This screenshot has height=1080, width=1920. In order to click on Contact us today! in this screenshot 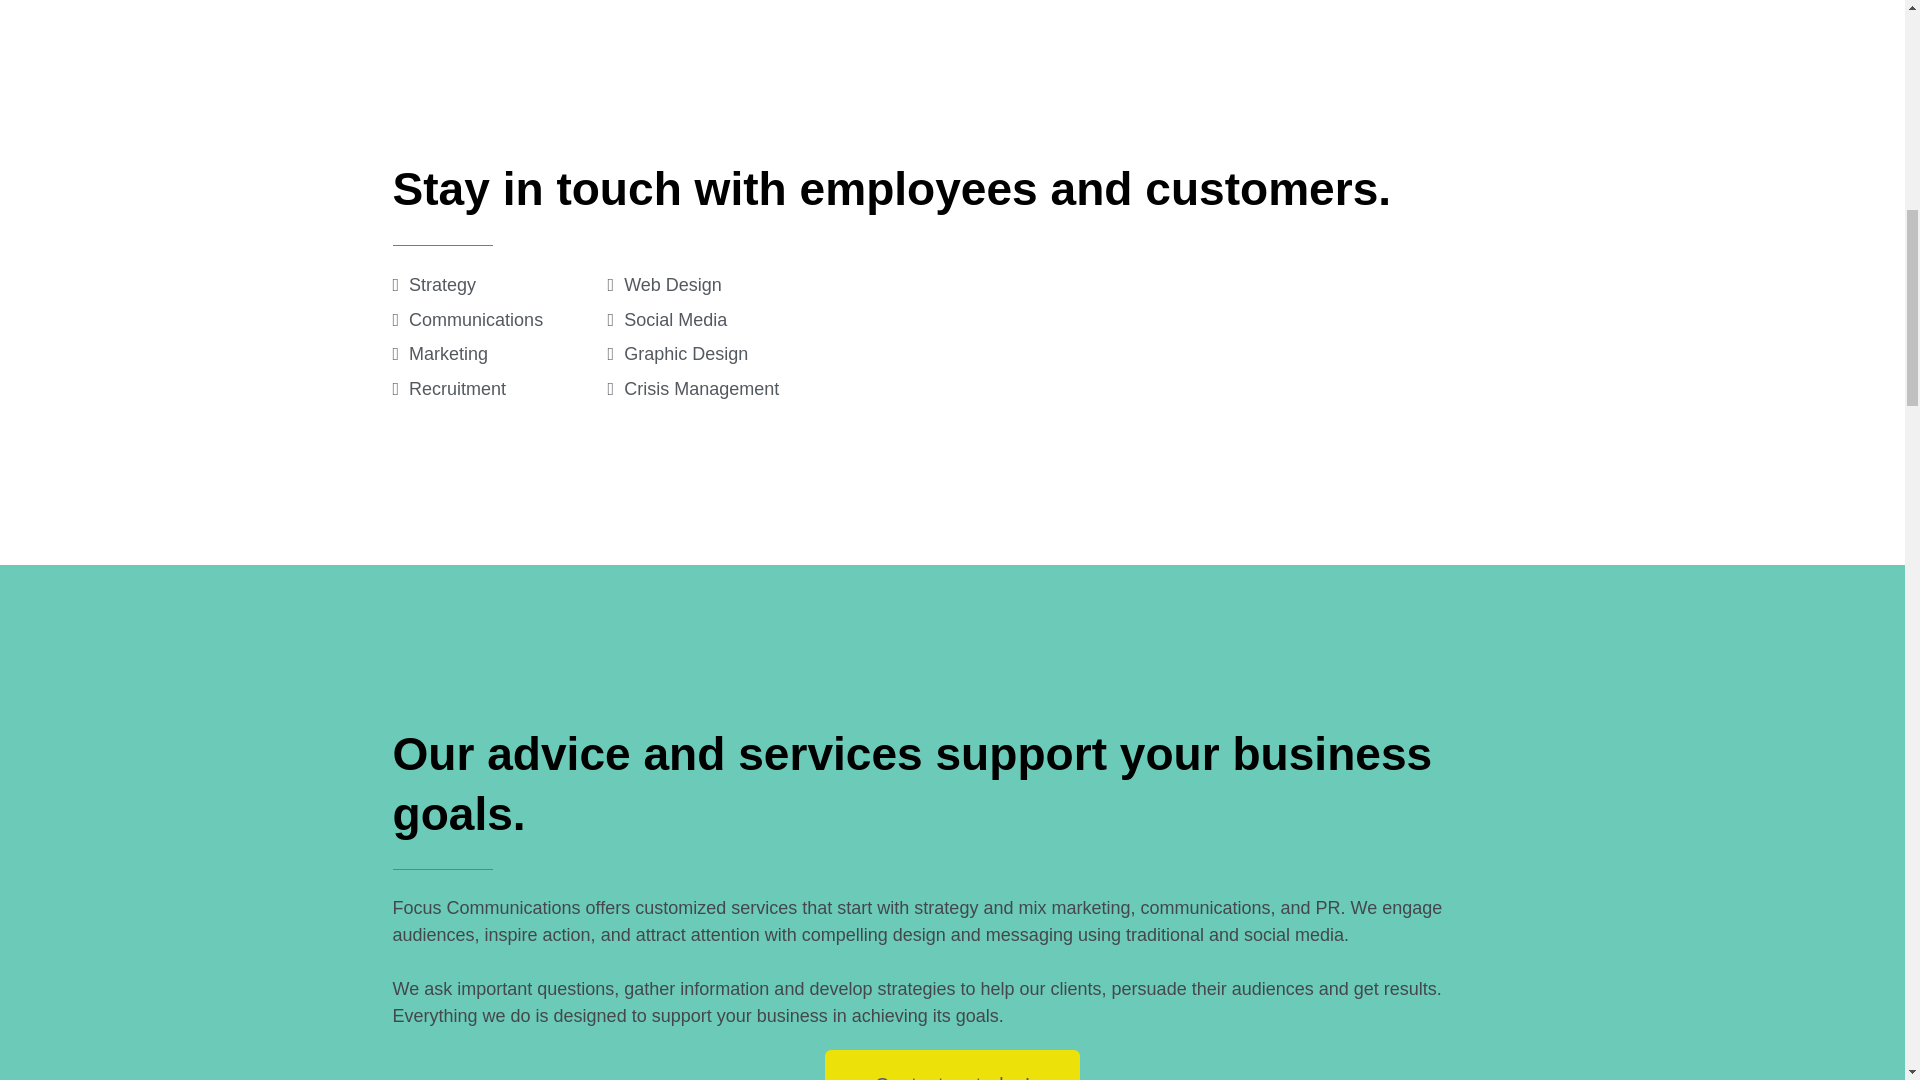, I will do `click(952, 1064)`.